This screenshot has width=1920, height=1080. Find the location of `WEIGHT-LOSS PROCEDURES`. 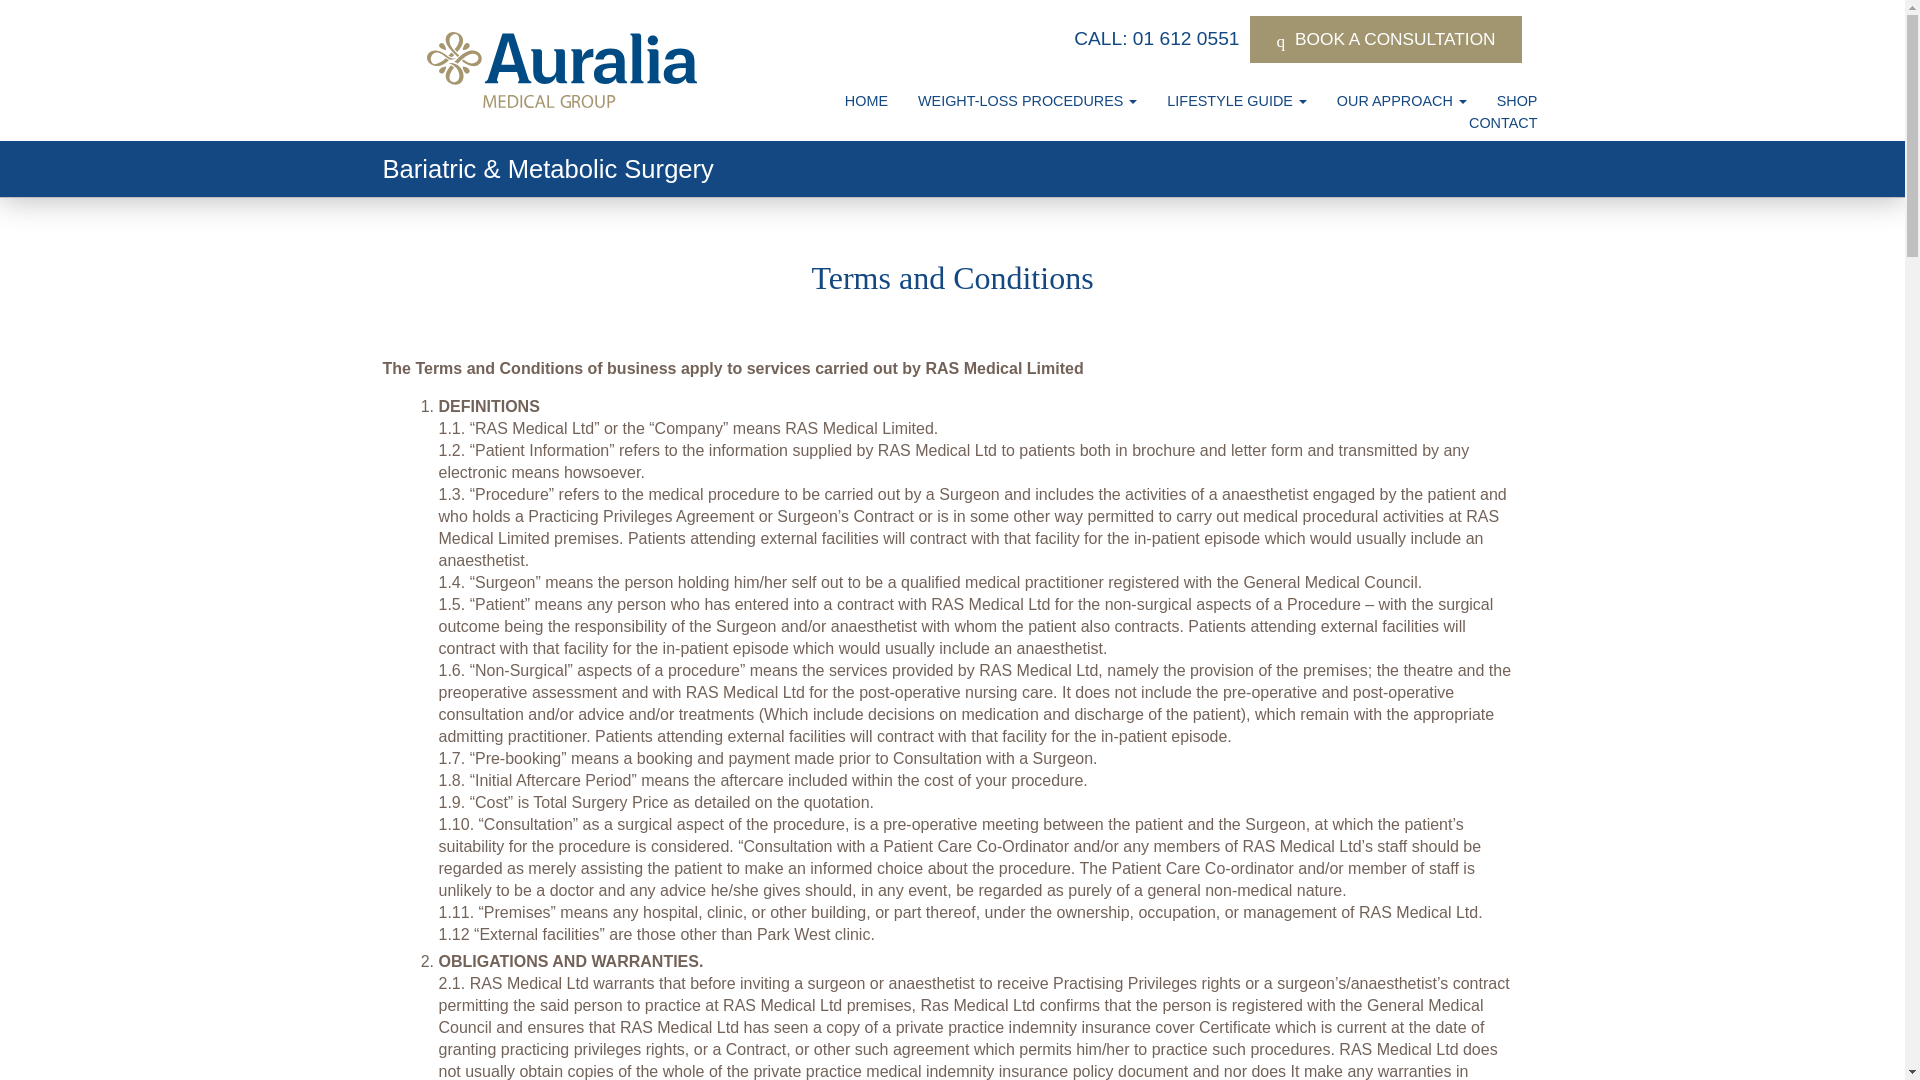

WEIGHT-LOSS PROCEDURES is located at coordinates (1028, 100).